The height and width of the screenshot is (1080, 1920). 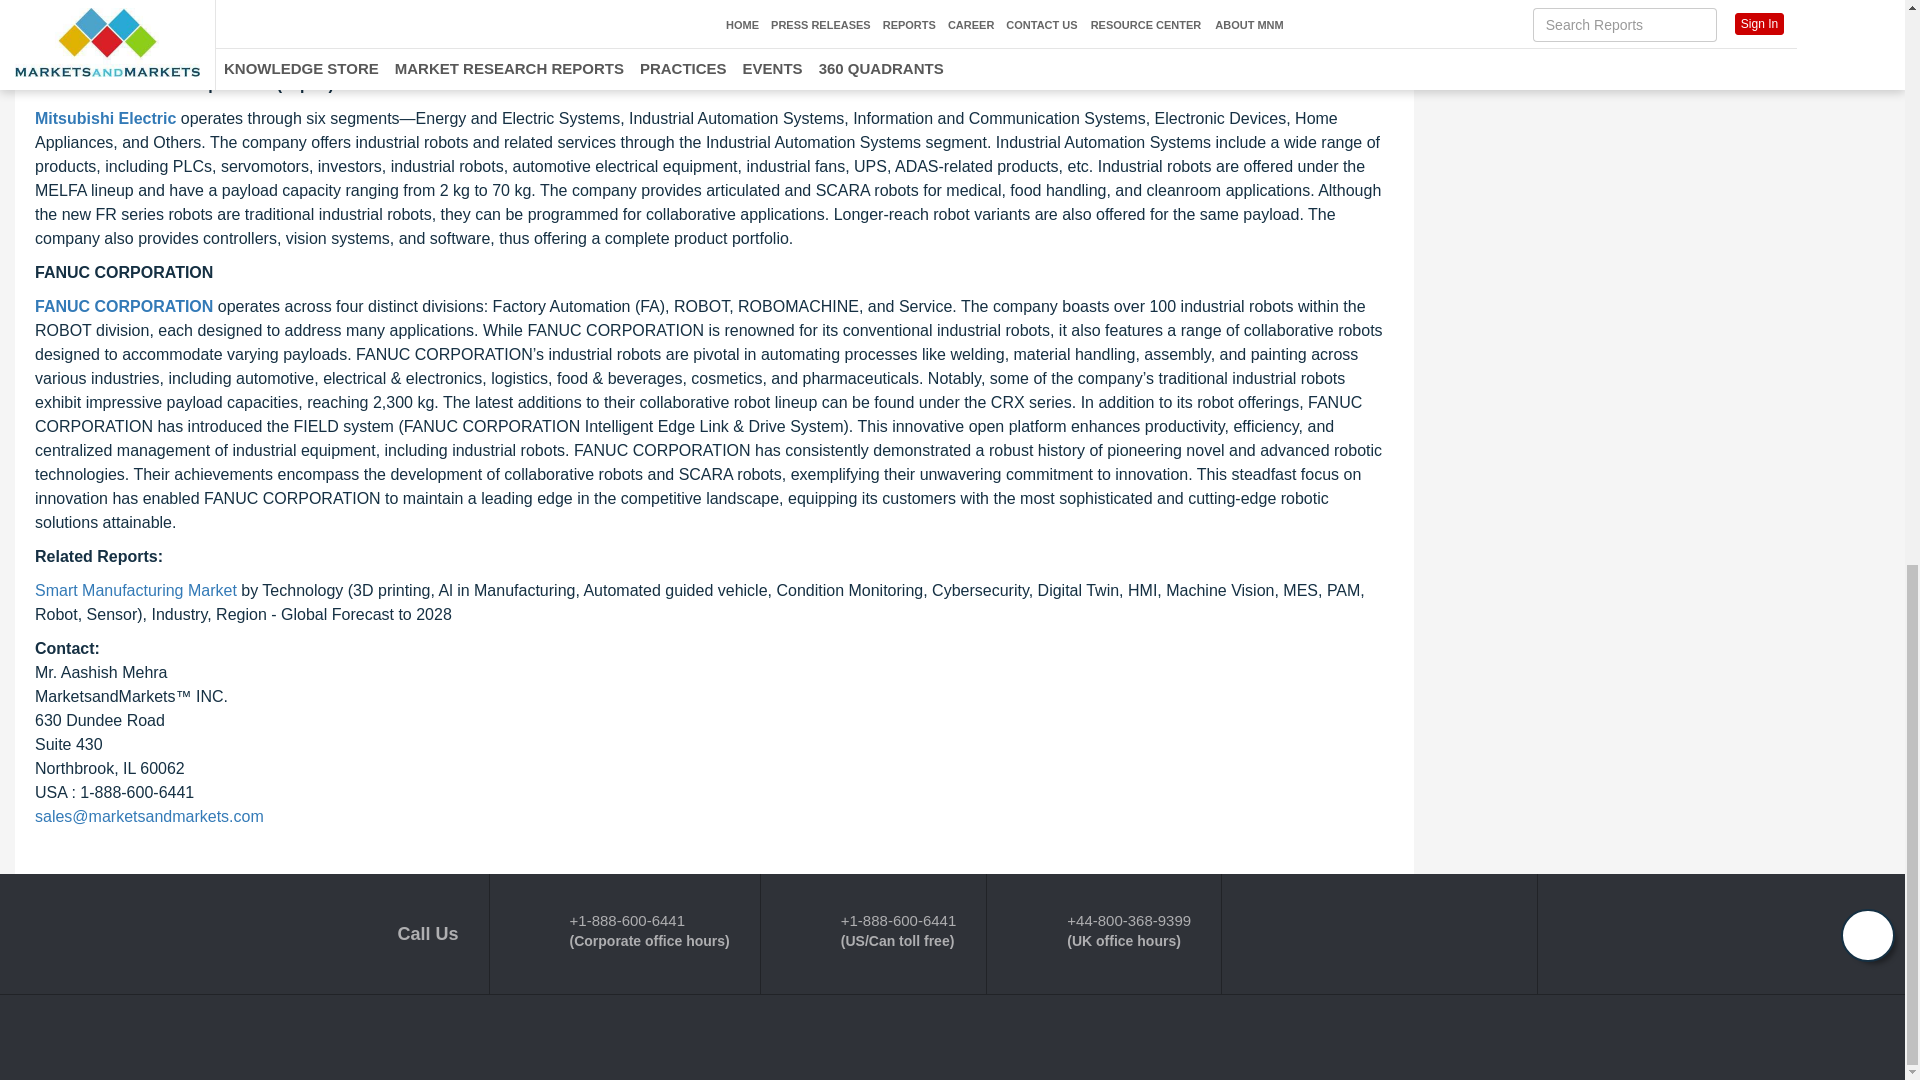 I want to click on FANUC CORPORATION, so click(x=124, y=306).